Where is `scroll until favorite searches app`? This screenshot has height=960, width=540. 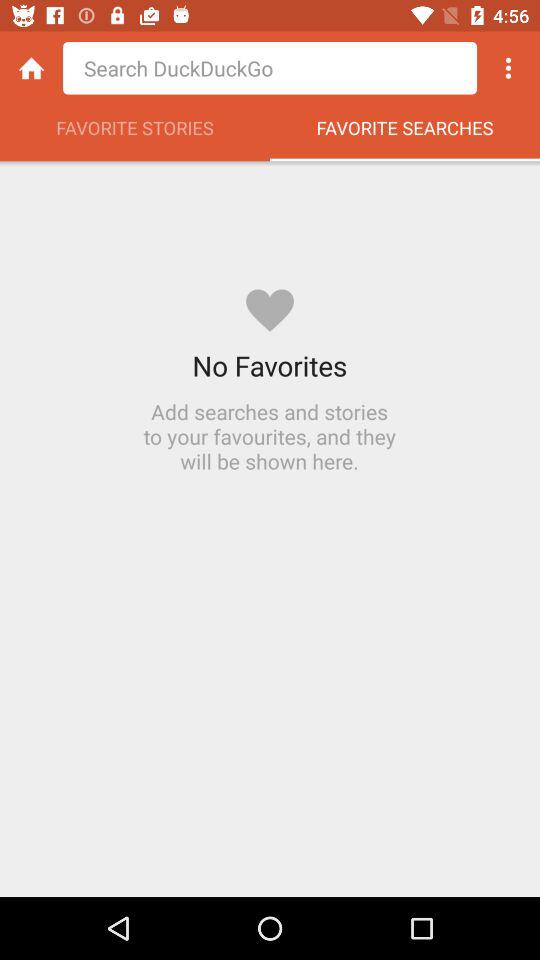
scroll until favorite searches app is located at coordinates (405, 133).